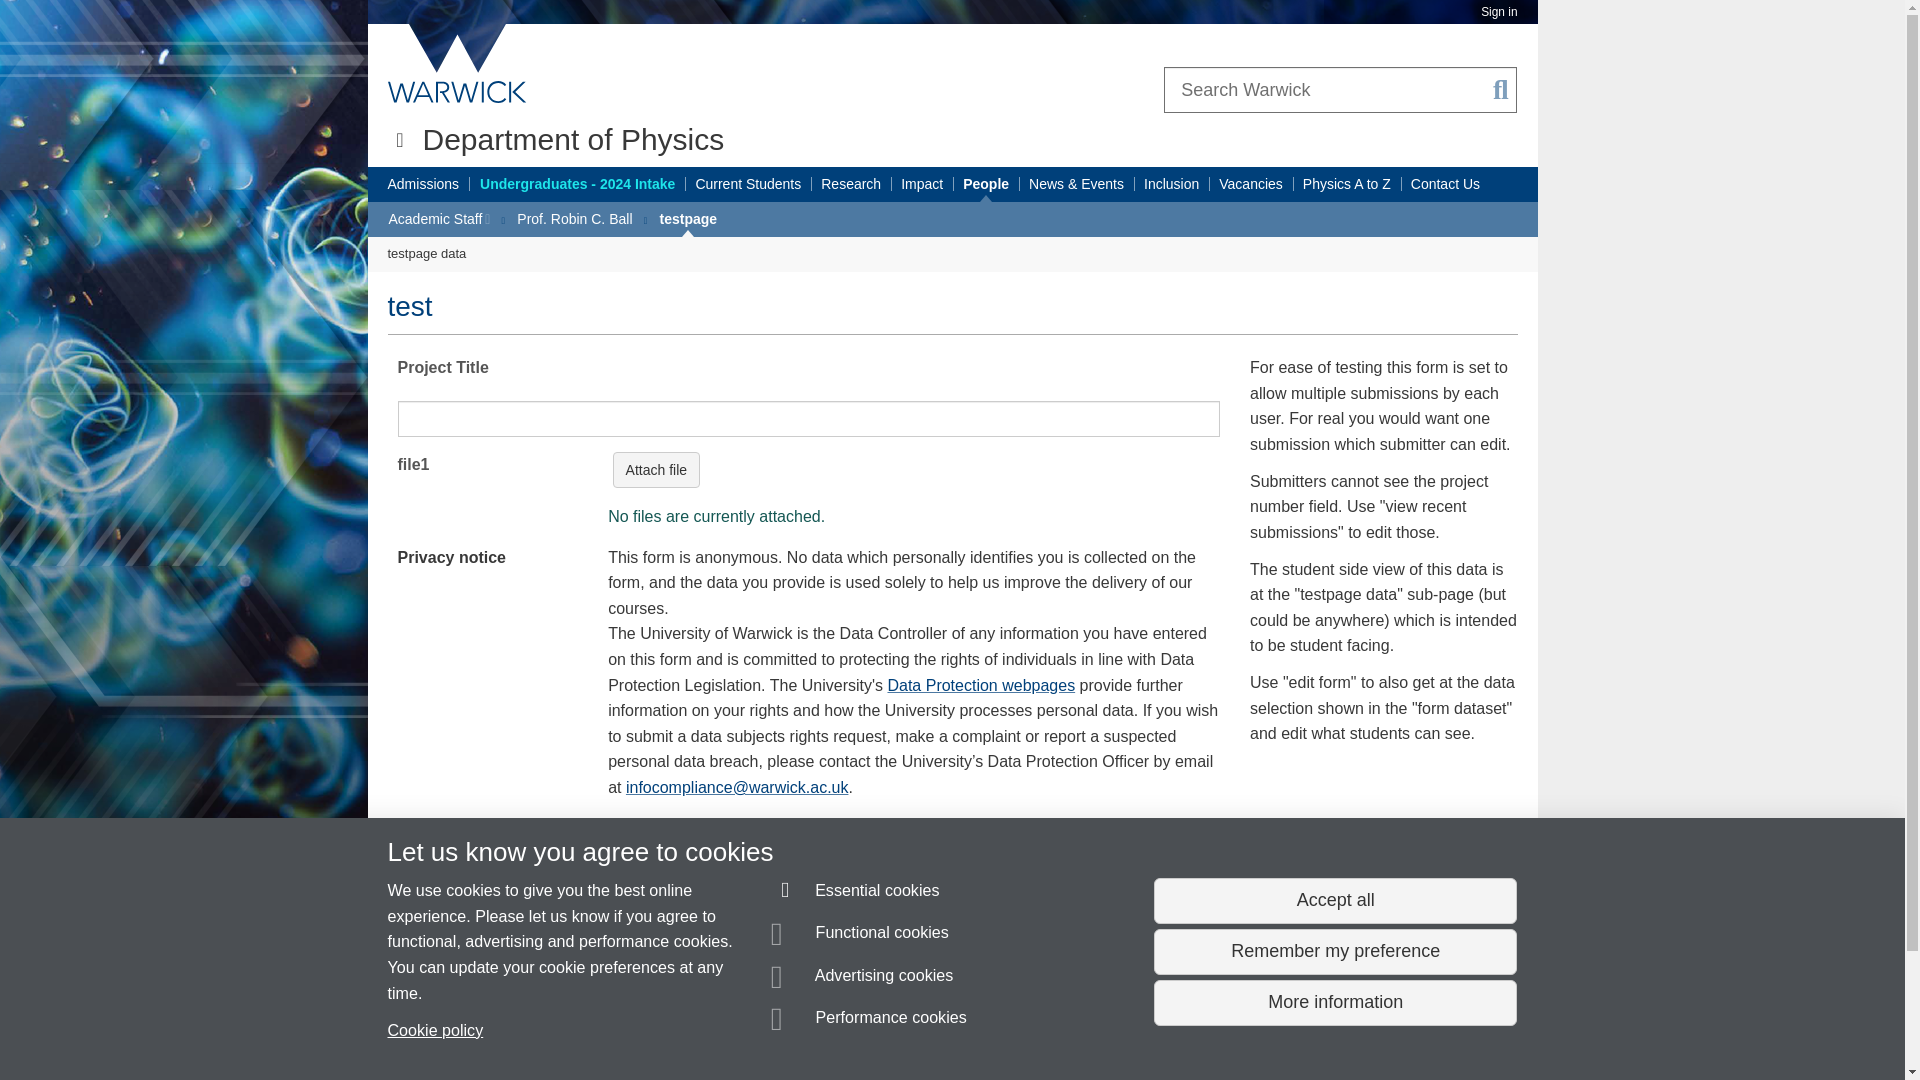 The image size is (1920, 1080). Describe the element at coordinates (578, 184) in the screenshot. I see `Undergraduates - 2024 Intake` at that location.